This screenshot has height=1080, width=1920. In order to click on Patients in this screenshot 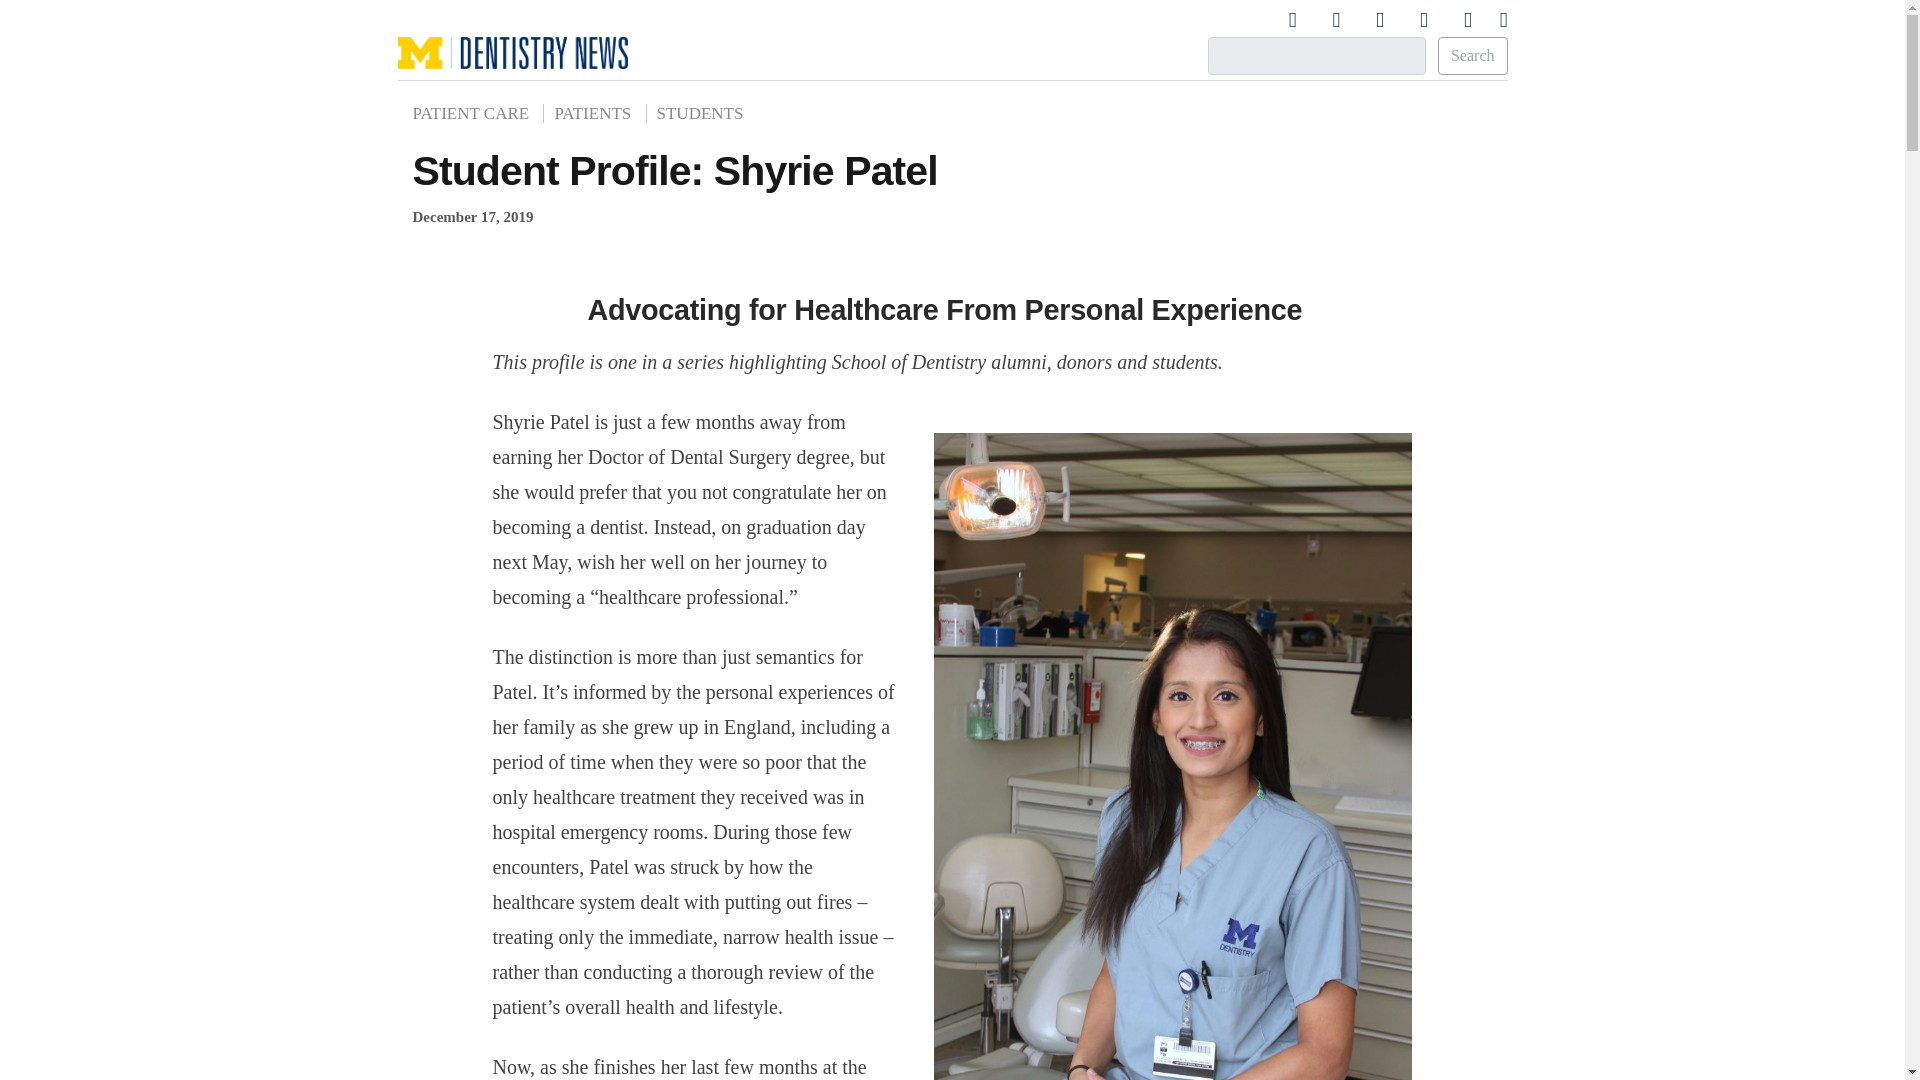, I will do `click(592, 113)`.